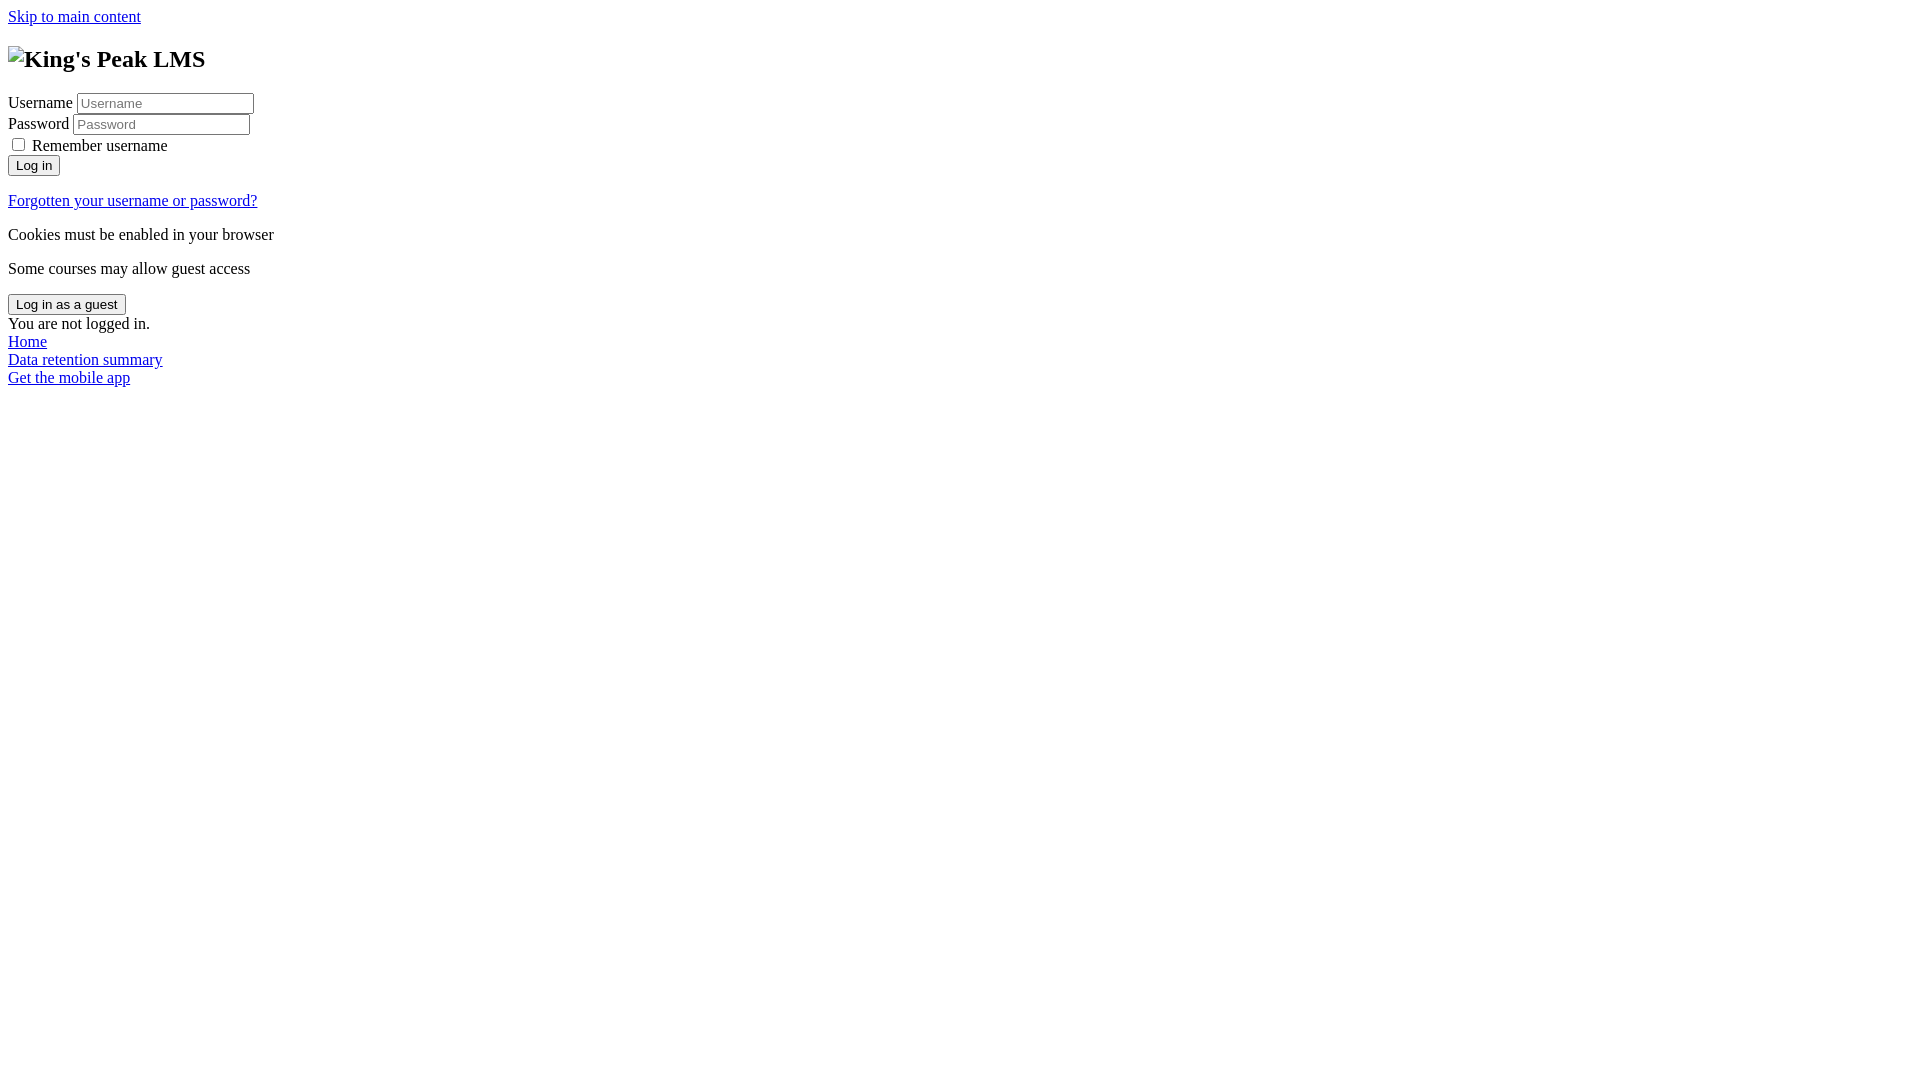 This screenshot has height=1080, width=1920. What do you see at coordinates (132, 200) in the screenshot?
I see `Forgotten your username or password?` at bounding box center [132, 200].